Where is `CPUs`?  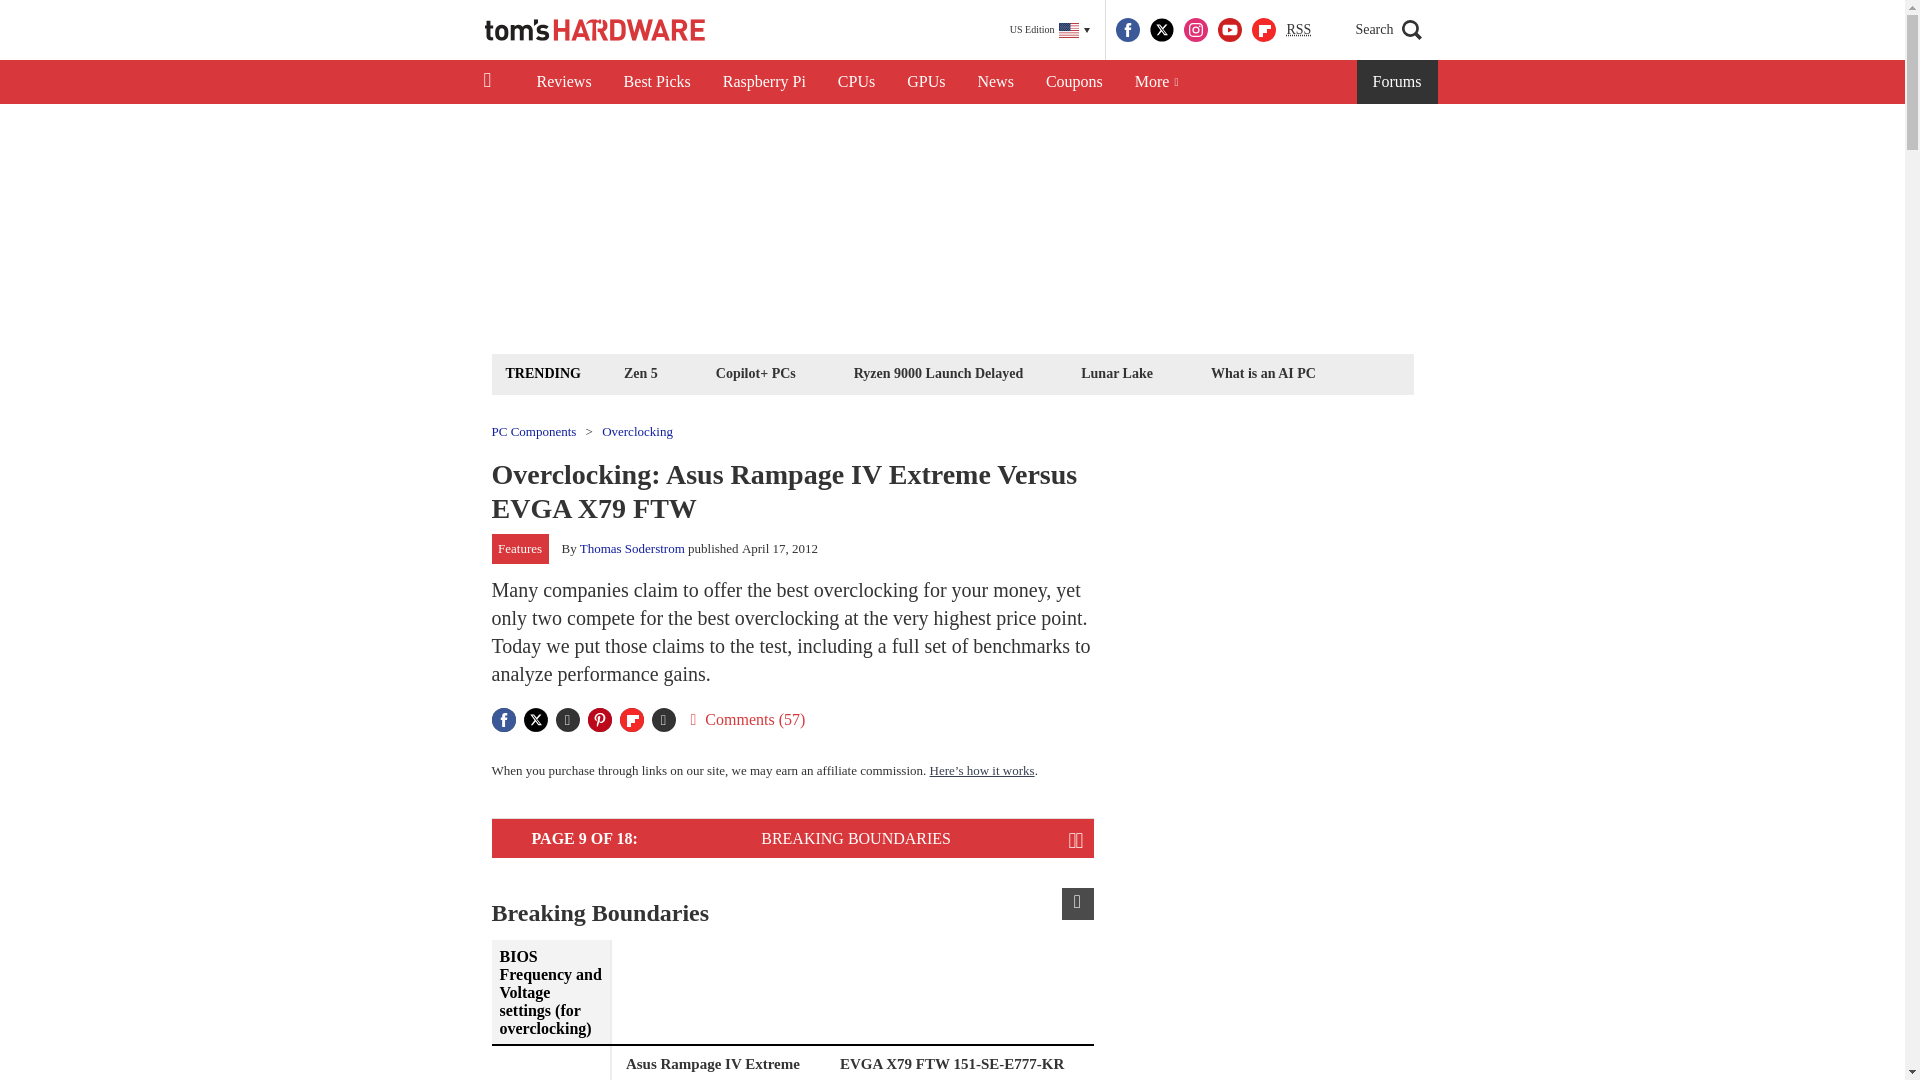 CPUs is located at coordinates (856, 82).